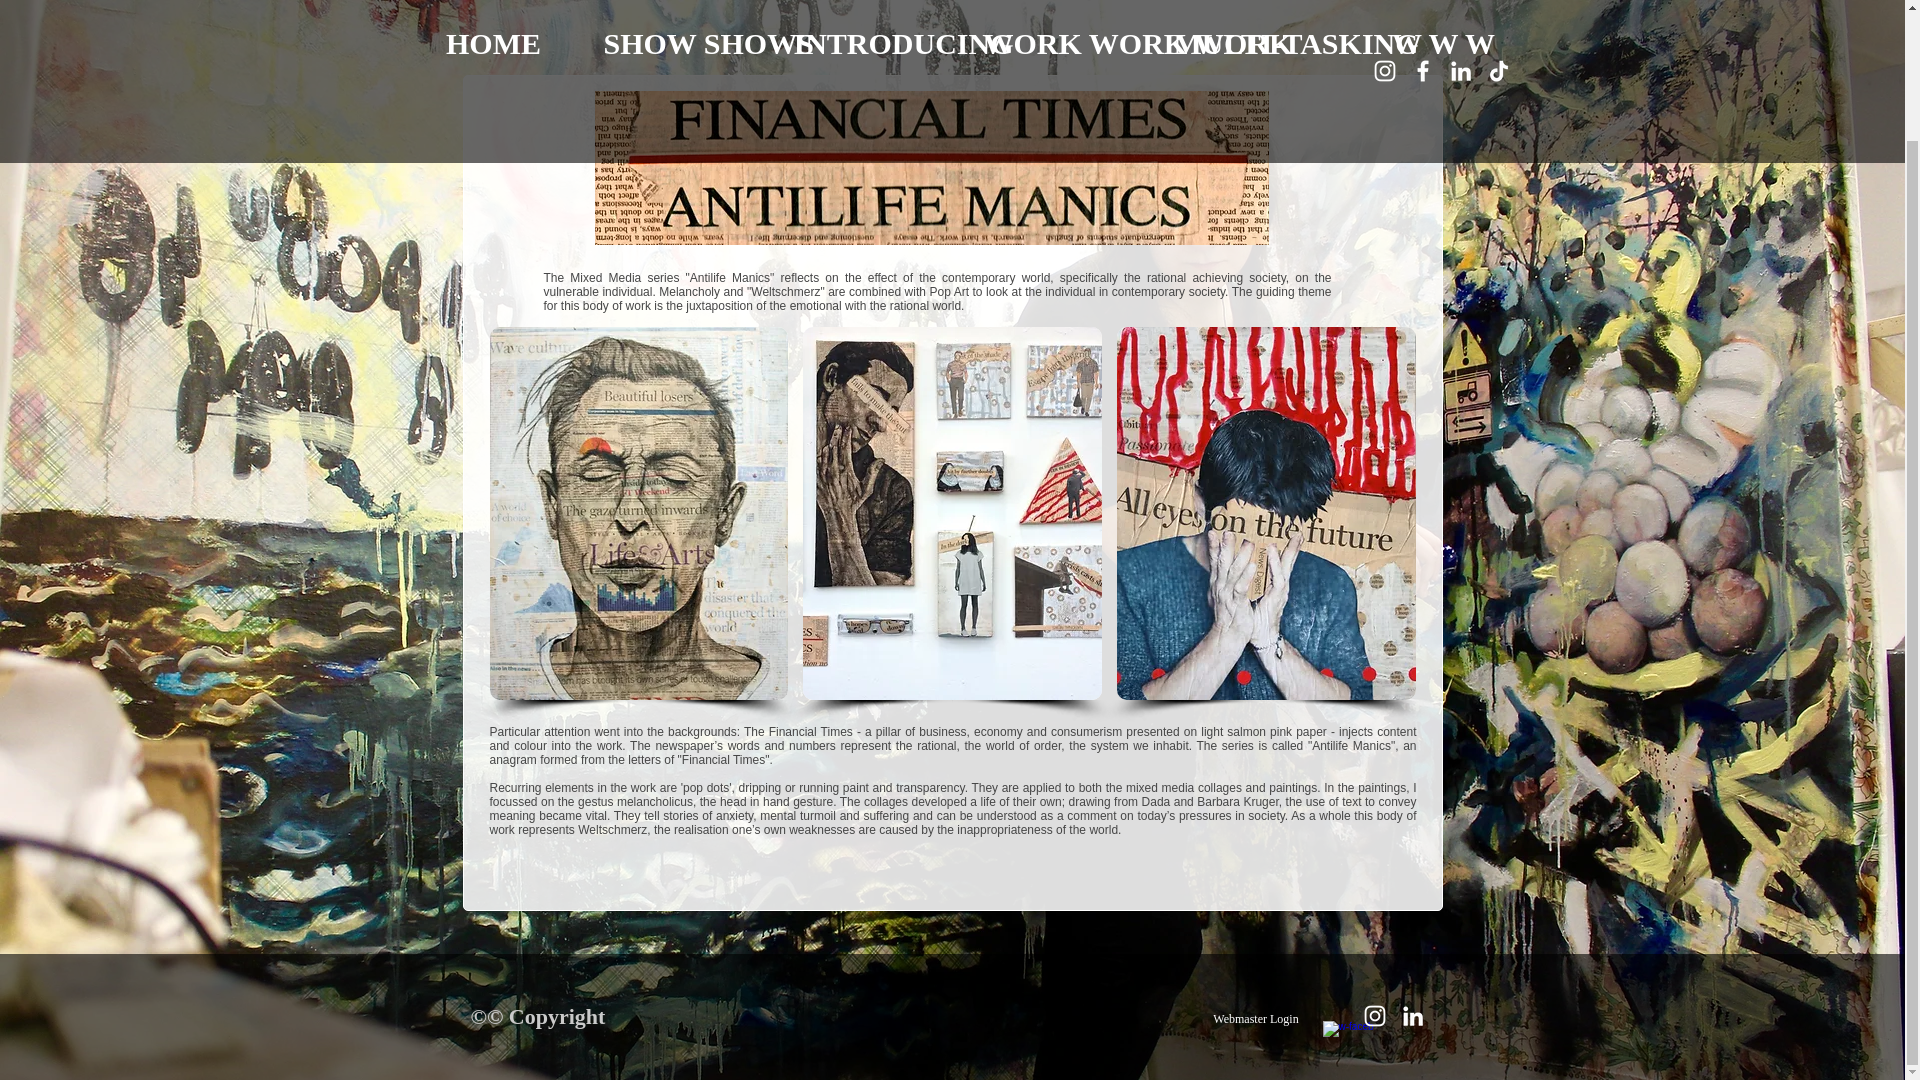  Describe the element at coordinates (1255, 1019) in the screenshot. I see `Webmaster Login` at that location.